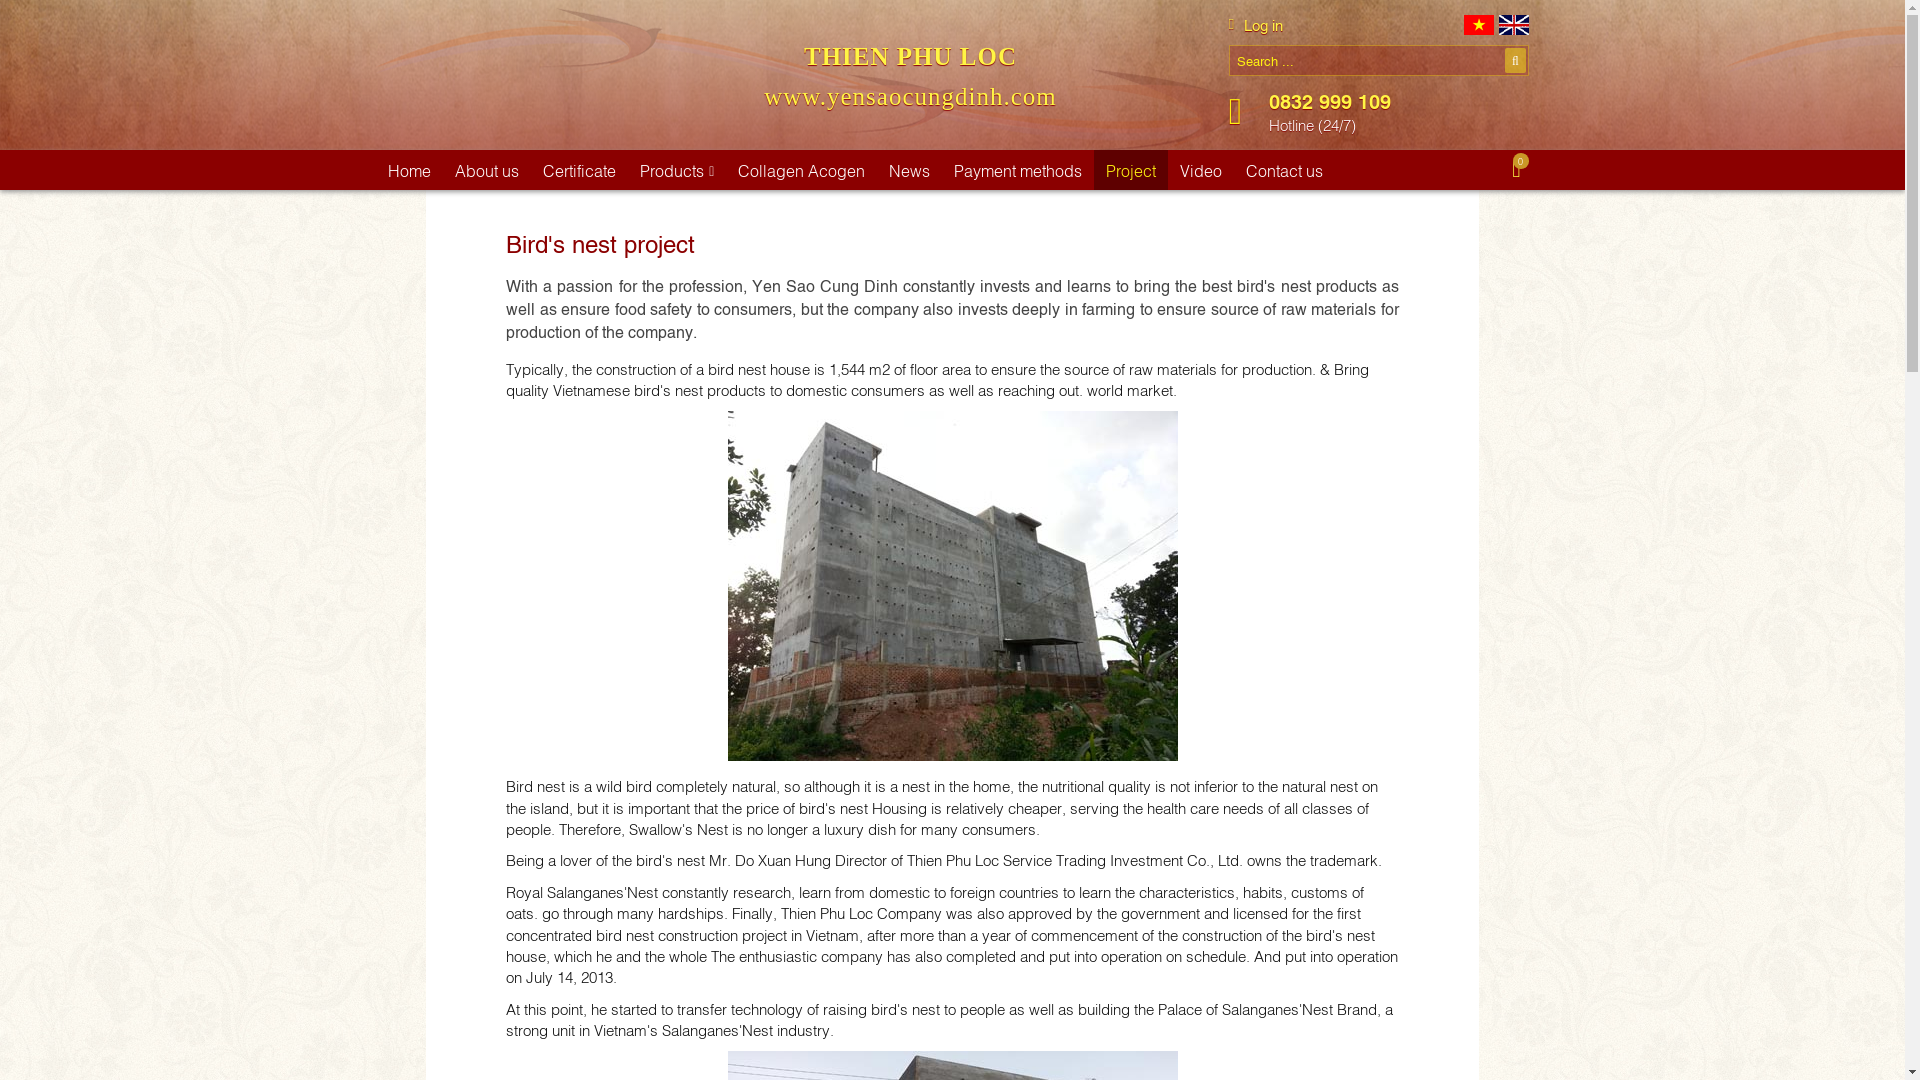 This screenshot has width=1920, height=1080. Describe the element at coordinates (487, 170) in the screenshot. I see `About us` at that location.